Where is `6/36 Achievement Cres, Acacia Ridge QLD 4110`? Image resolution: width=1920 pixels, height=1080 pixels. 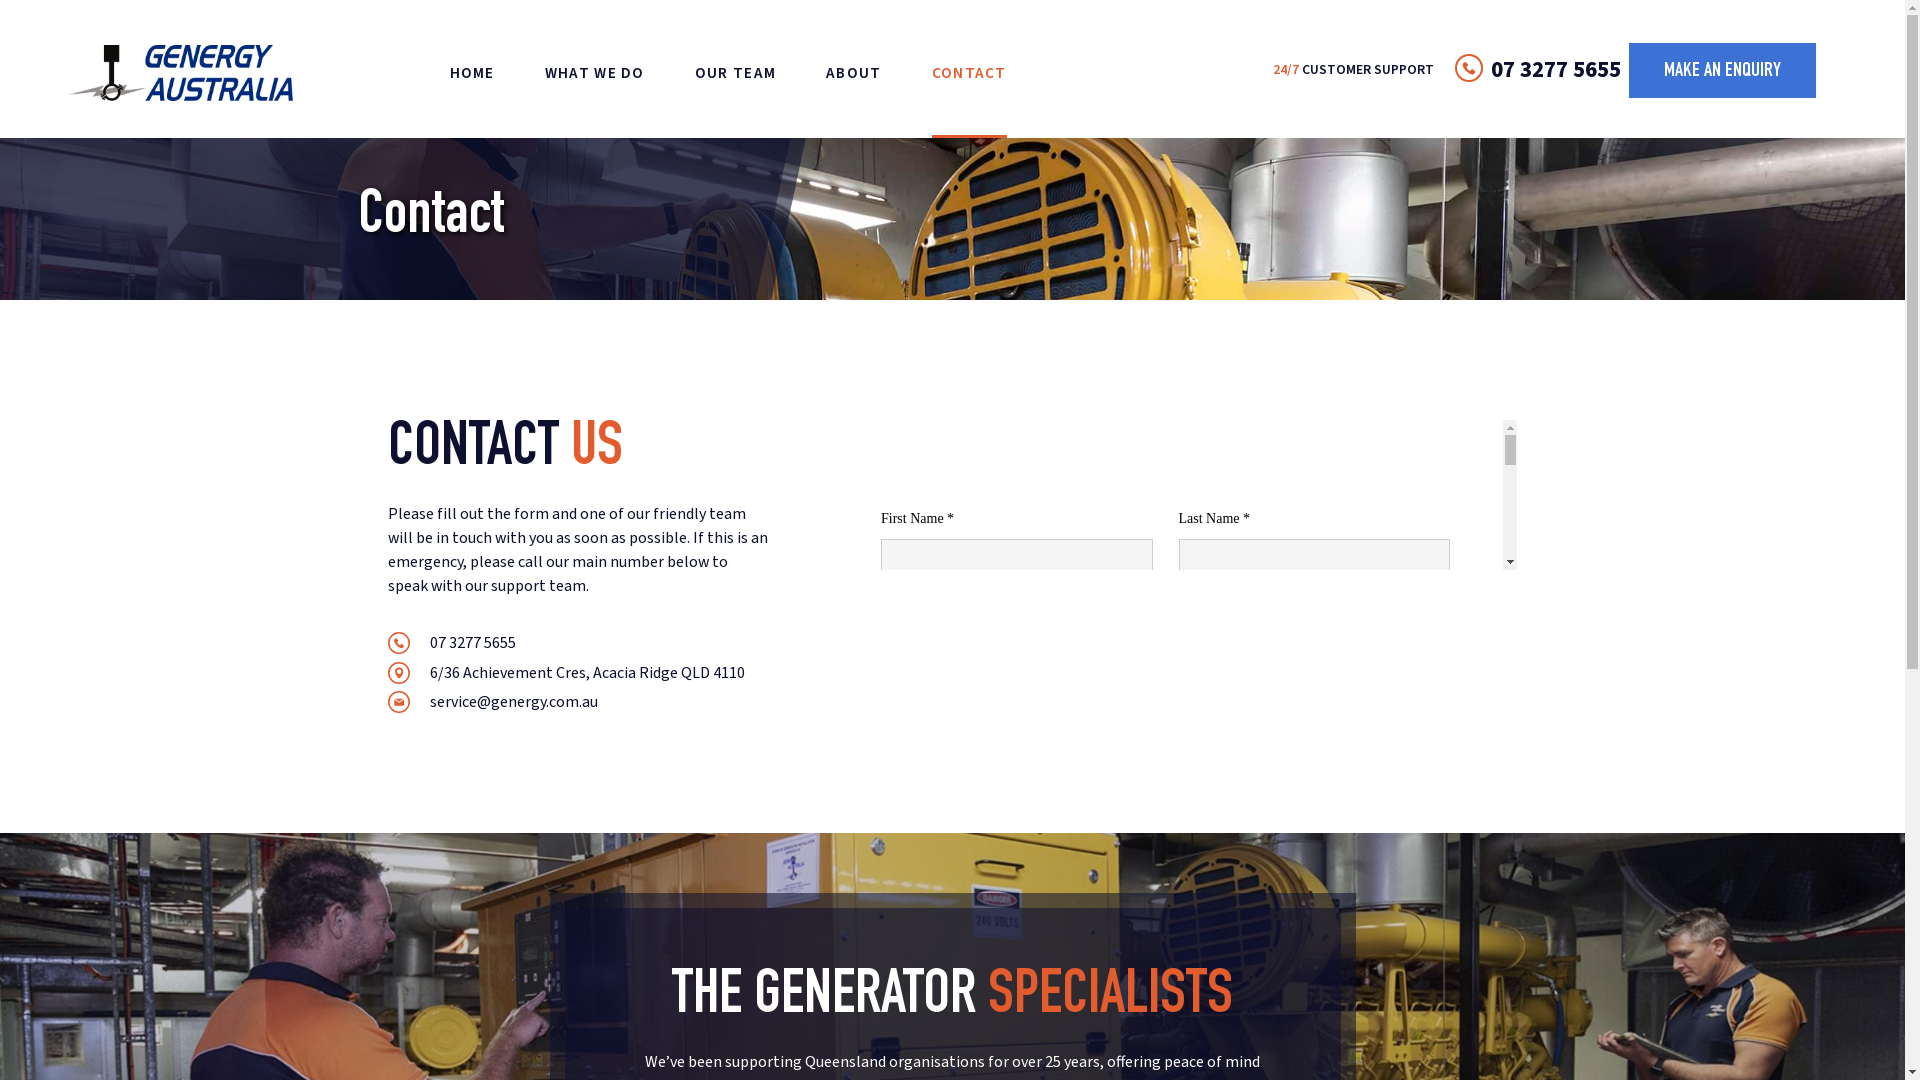
6/36 Achievement Cres, Acacia Ridge QLD 4110 is located at coordinates (578, 673).